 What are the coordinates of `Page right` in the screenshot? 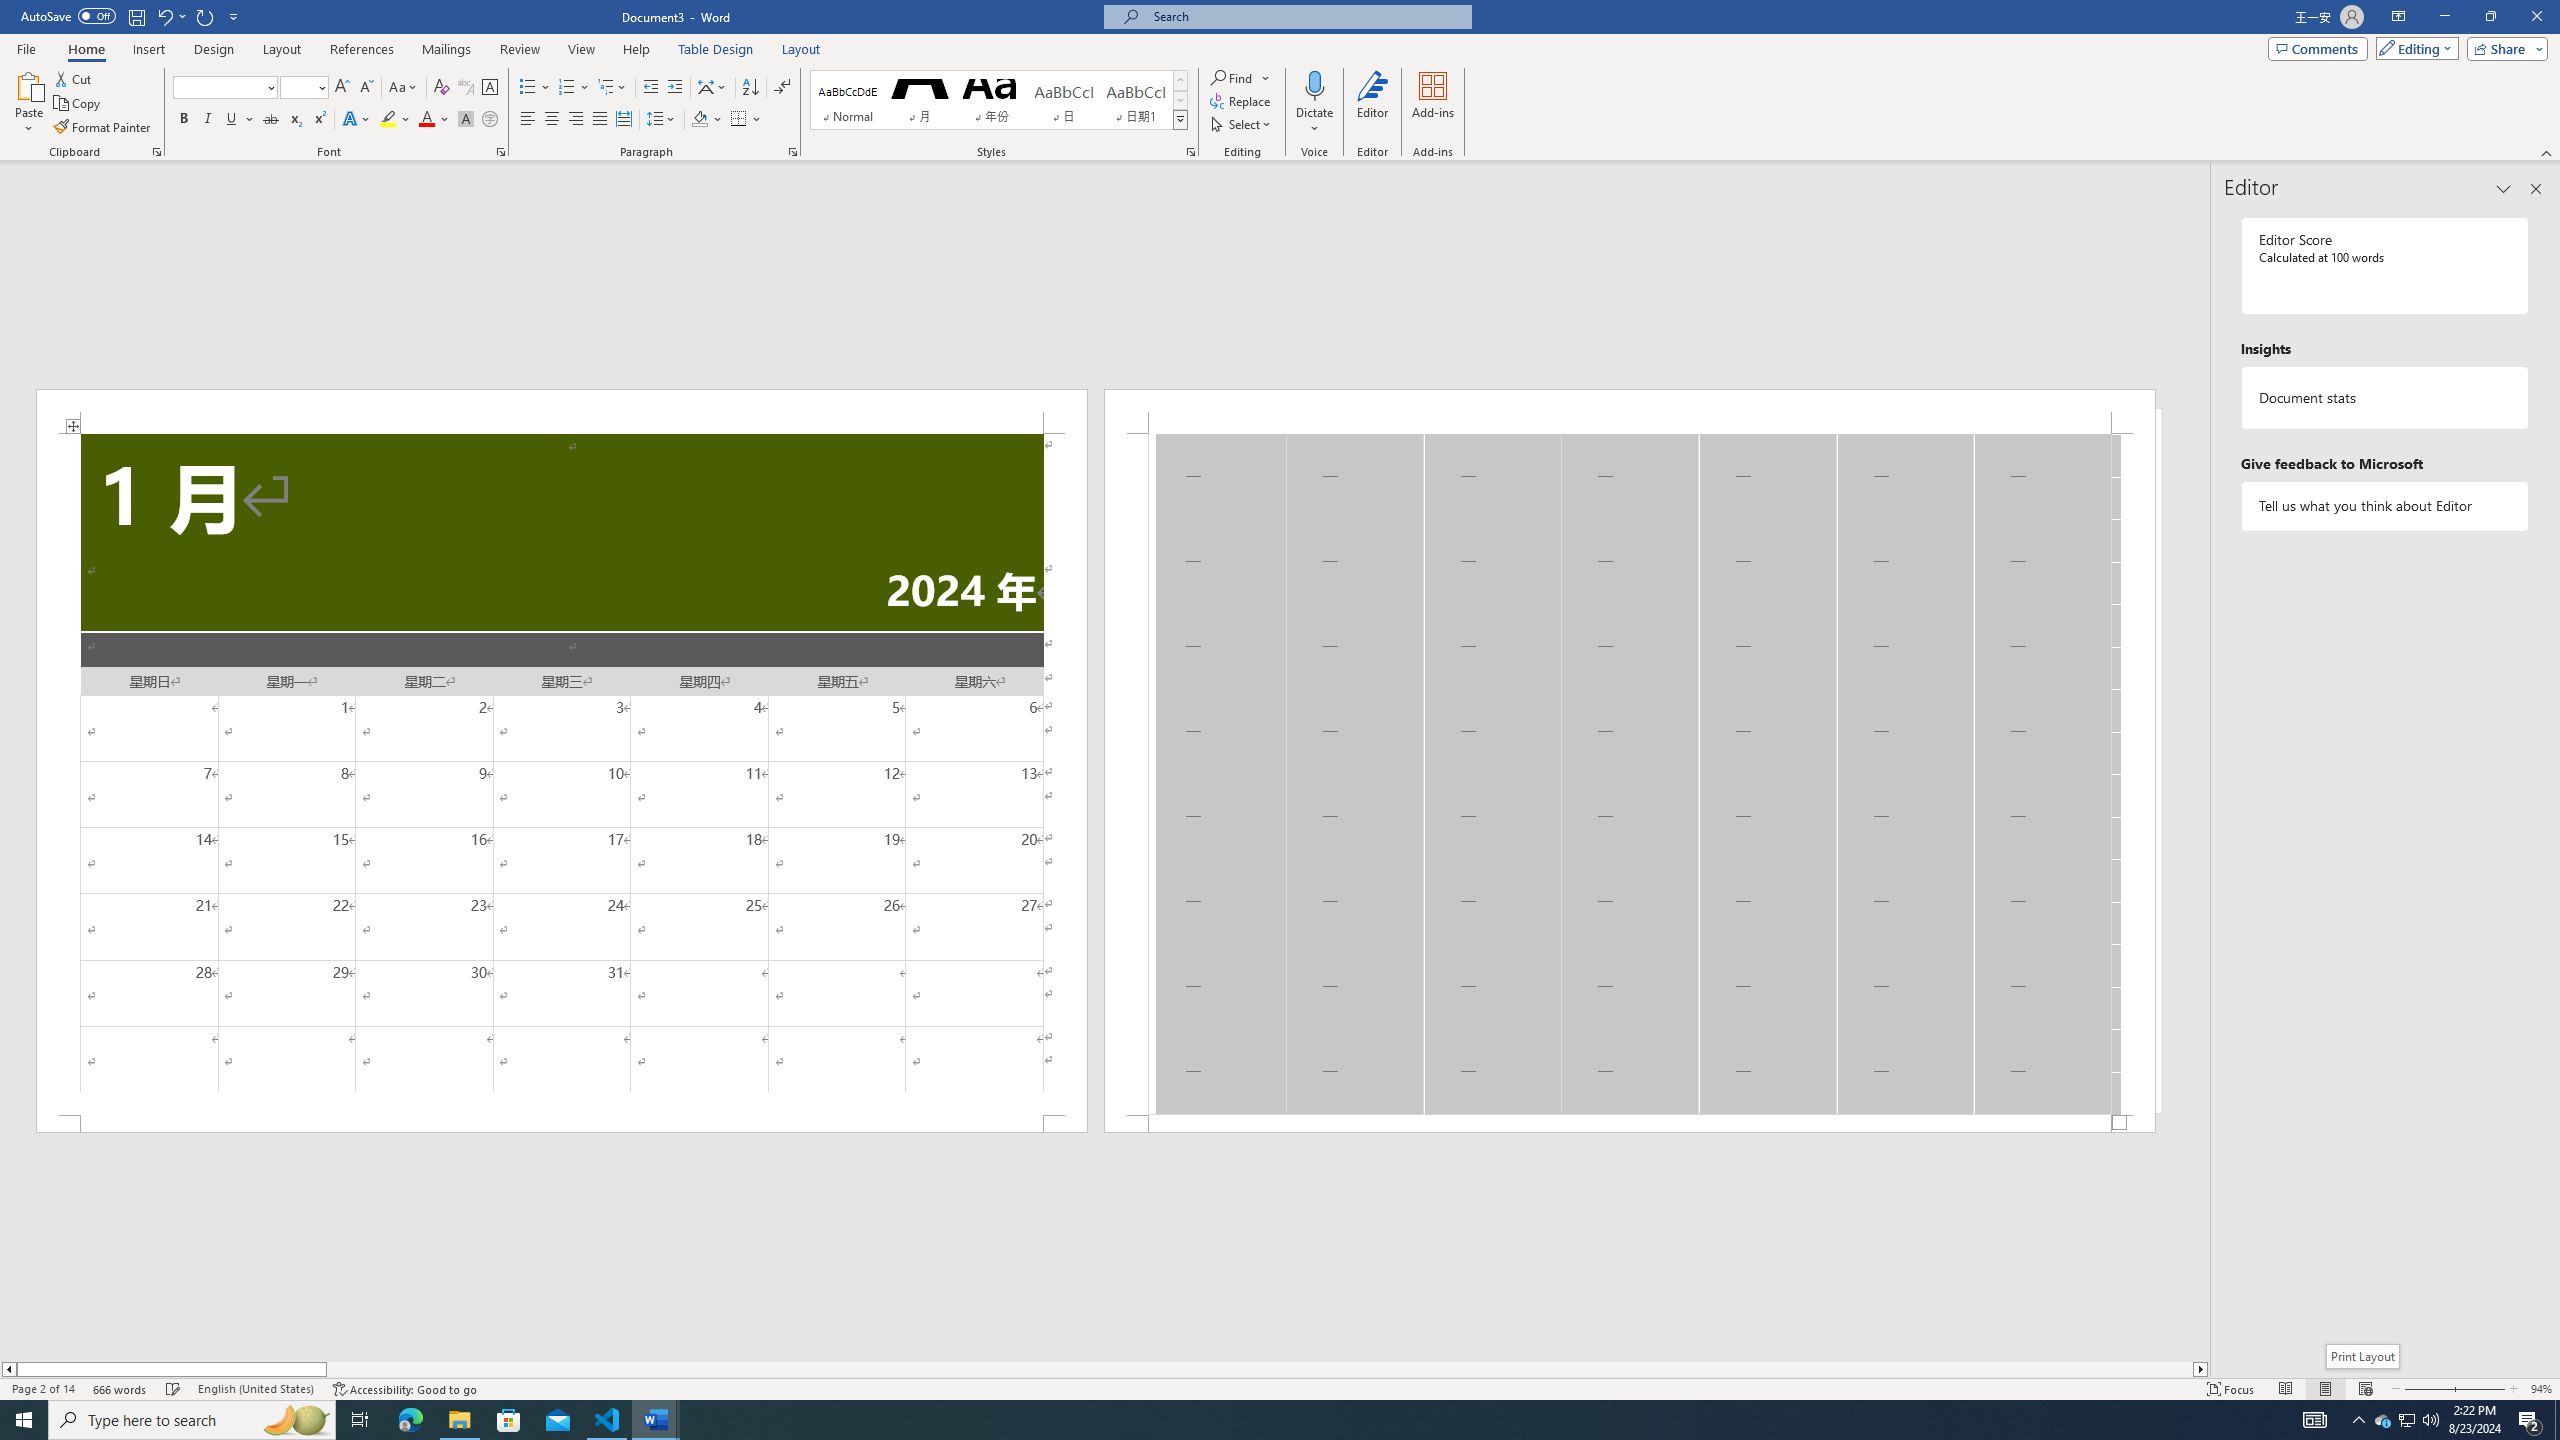 It's located at (1260, 1369).